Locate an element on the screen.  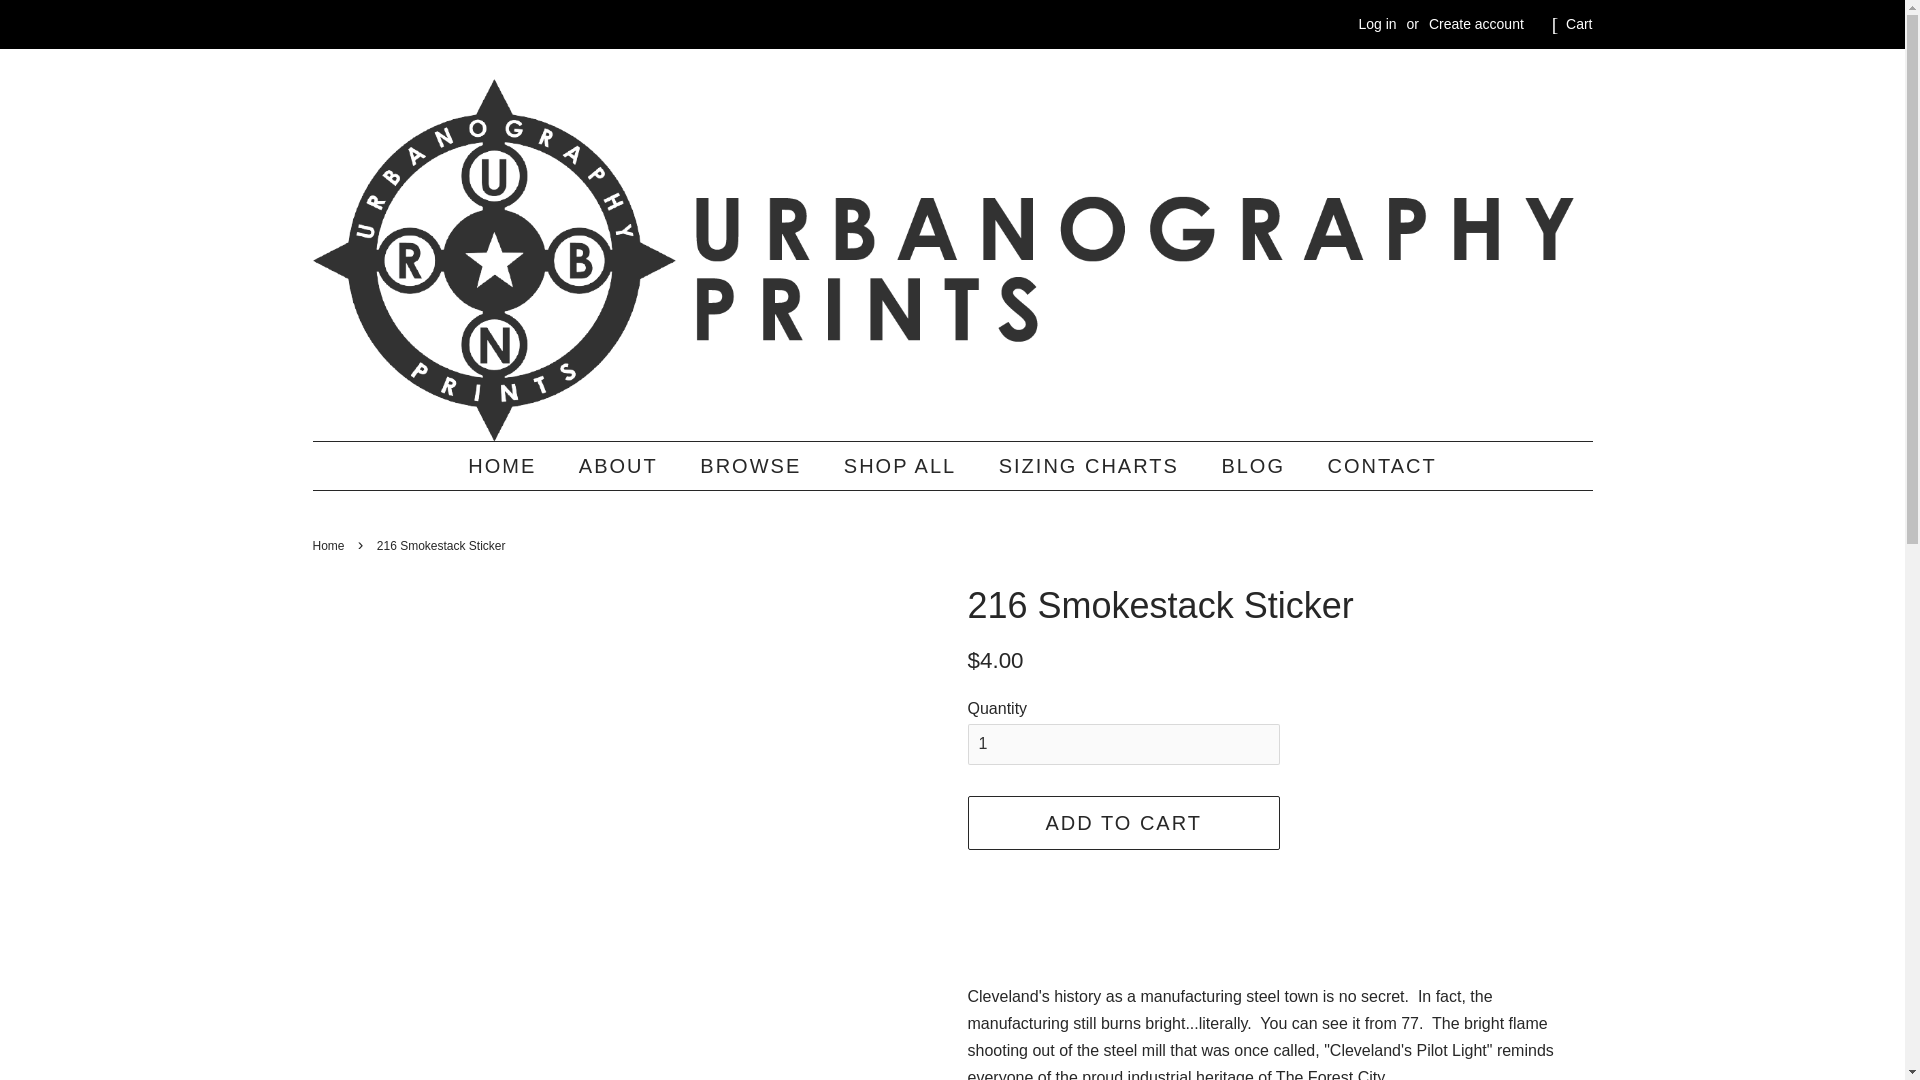
1 is located at coordinates (1124, 744).